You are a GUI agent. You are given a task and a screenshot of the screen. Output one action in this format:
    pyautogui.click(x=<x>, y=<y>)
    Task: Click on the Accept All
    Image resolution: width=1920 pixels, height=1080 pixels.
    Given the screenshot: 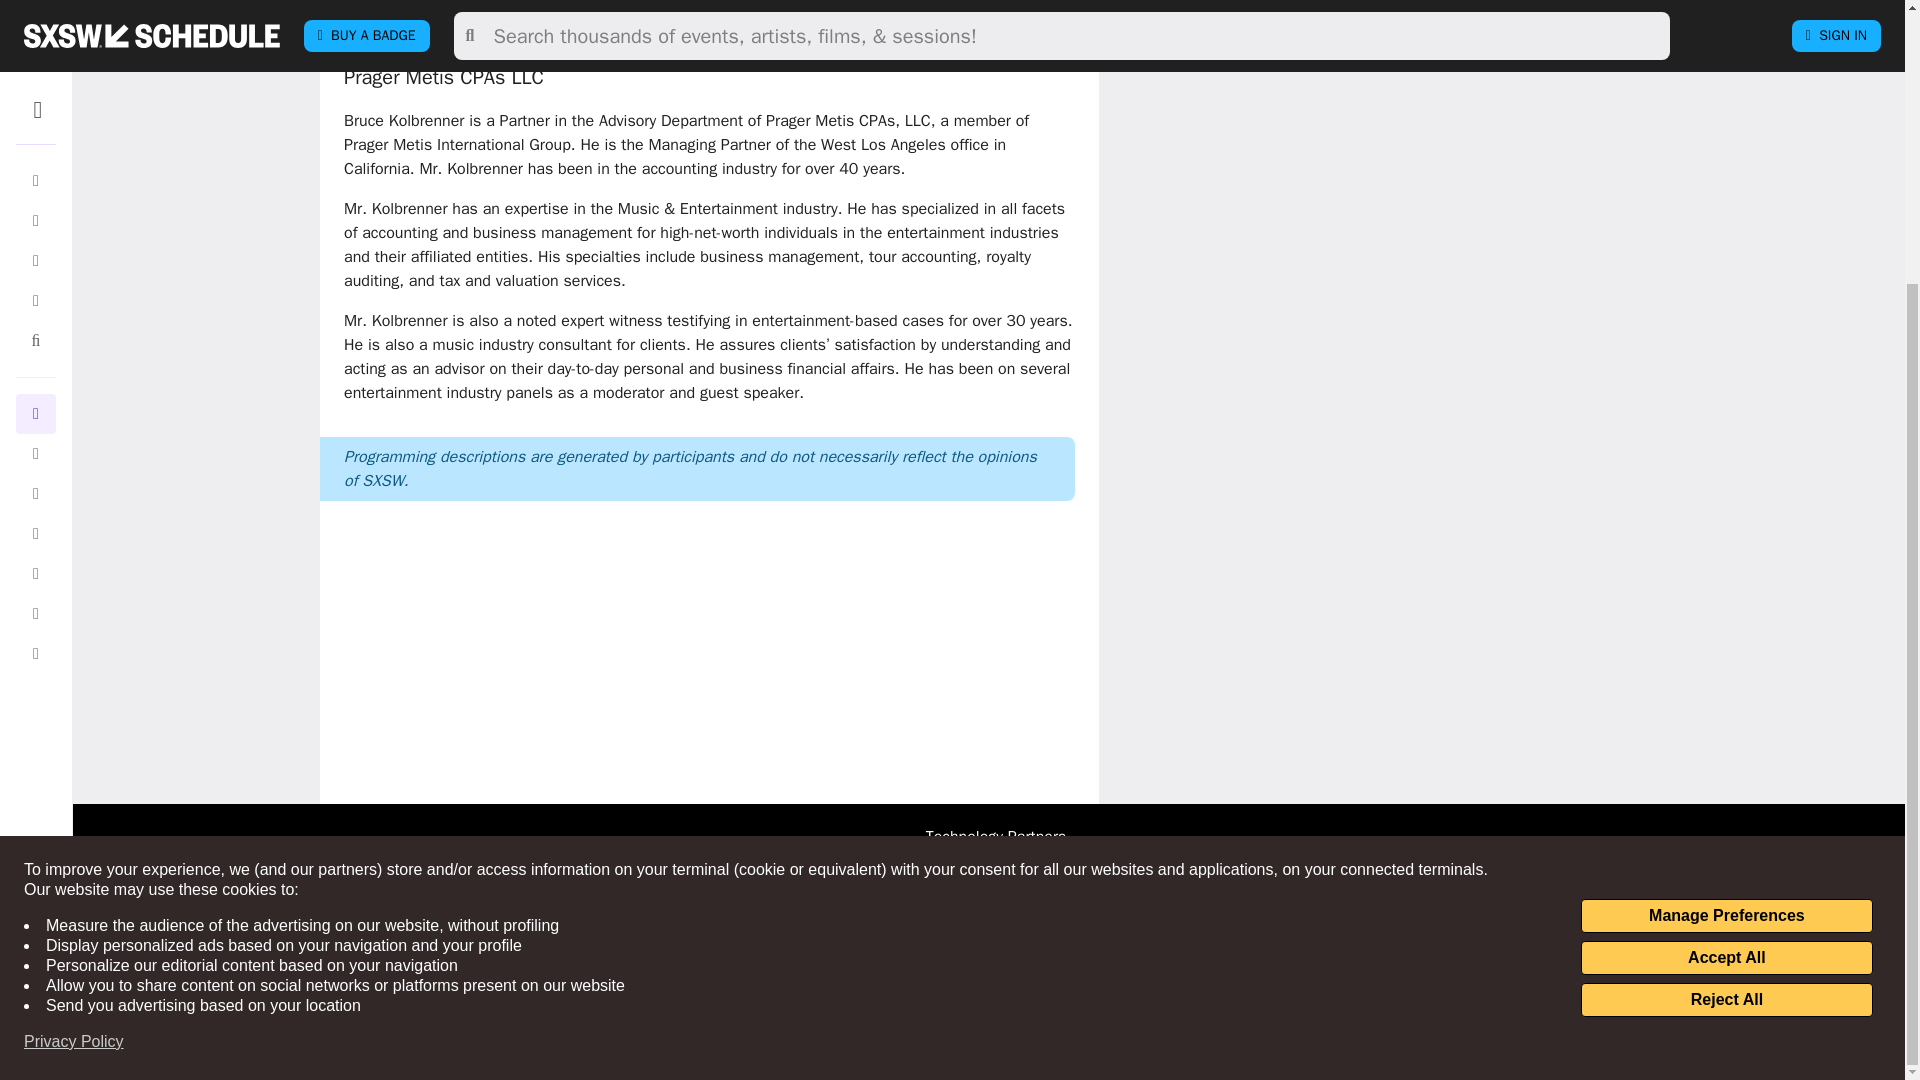 What is the action you would take?
    pyautogui.click(x=1726, y=586)
    